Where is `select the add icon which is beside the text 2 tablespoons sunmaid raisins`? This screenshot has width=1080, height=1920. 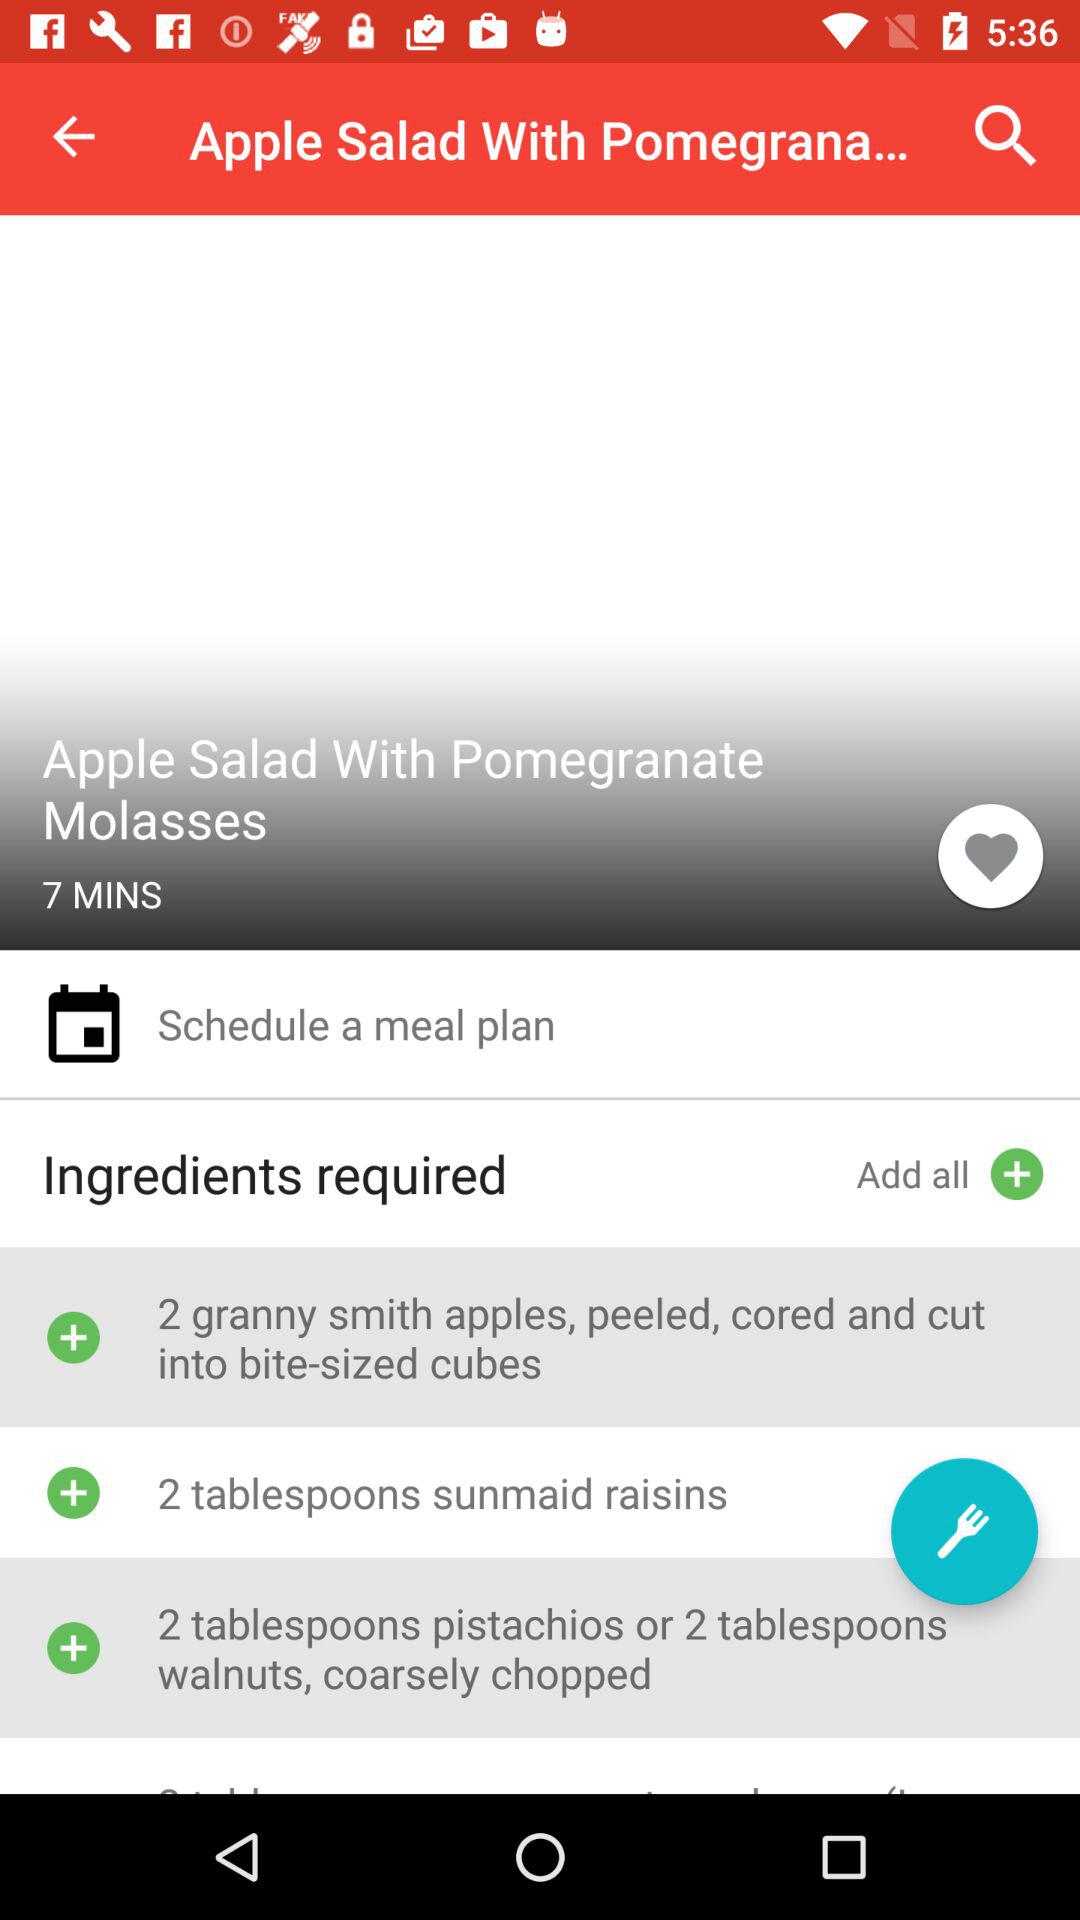
select the add icon which is beside the text 2 tablespoons sunmaid raisins is located at coordinates (73, 1492).